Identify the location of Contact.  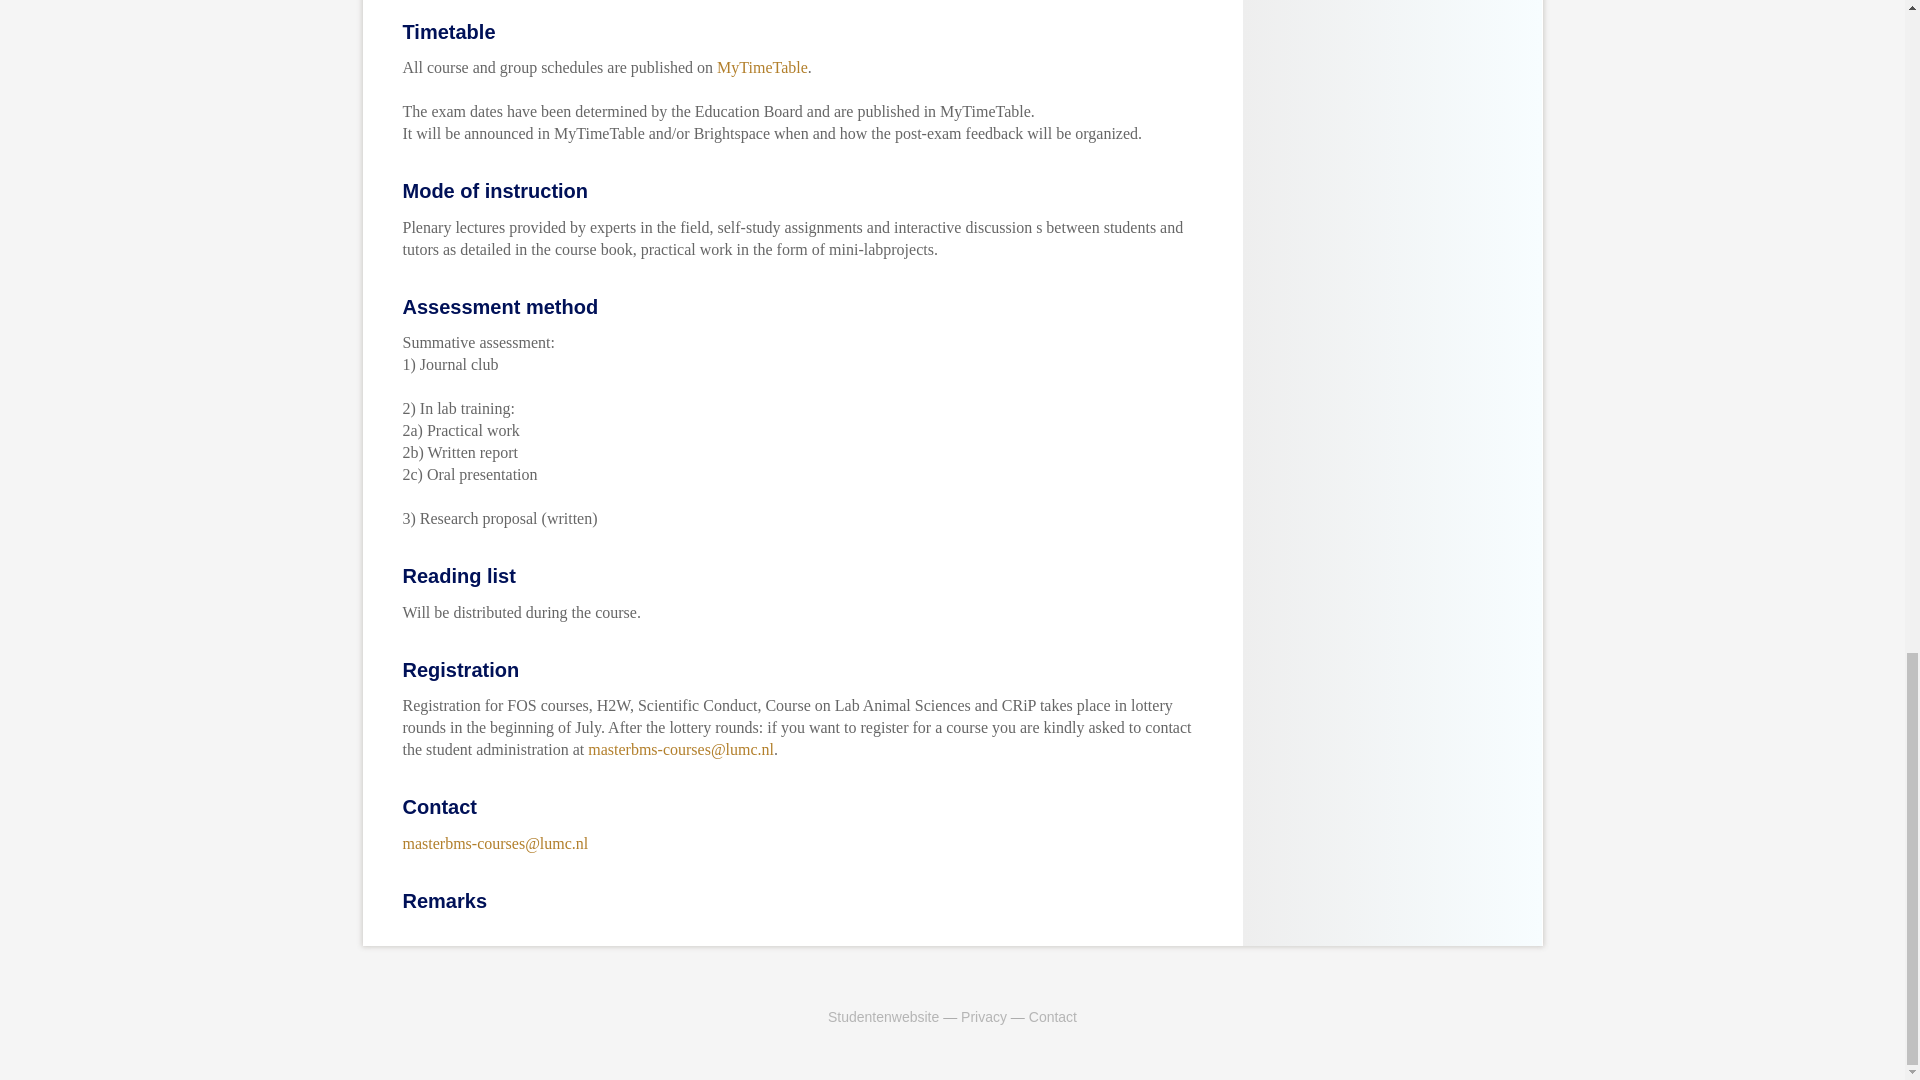
(1053, 1016).